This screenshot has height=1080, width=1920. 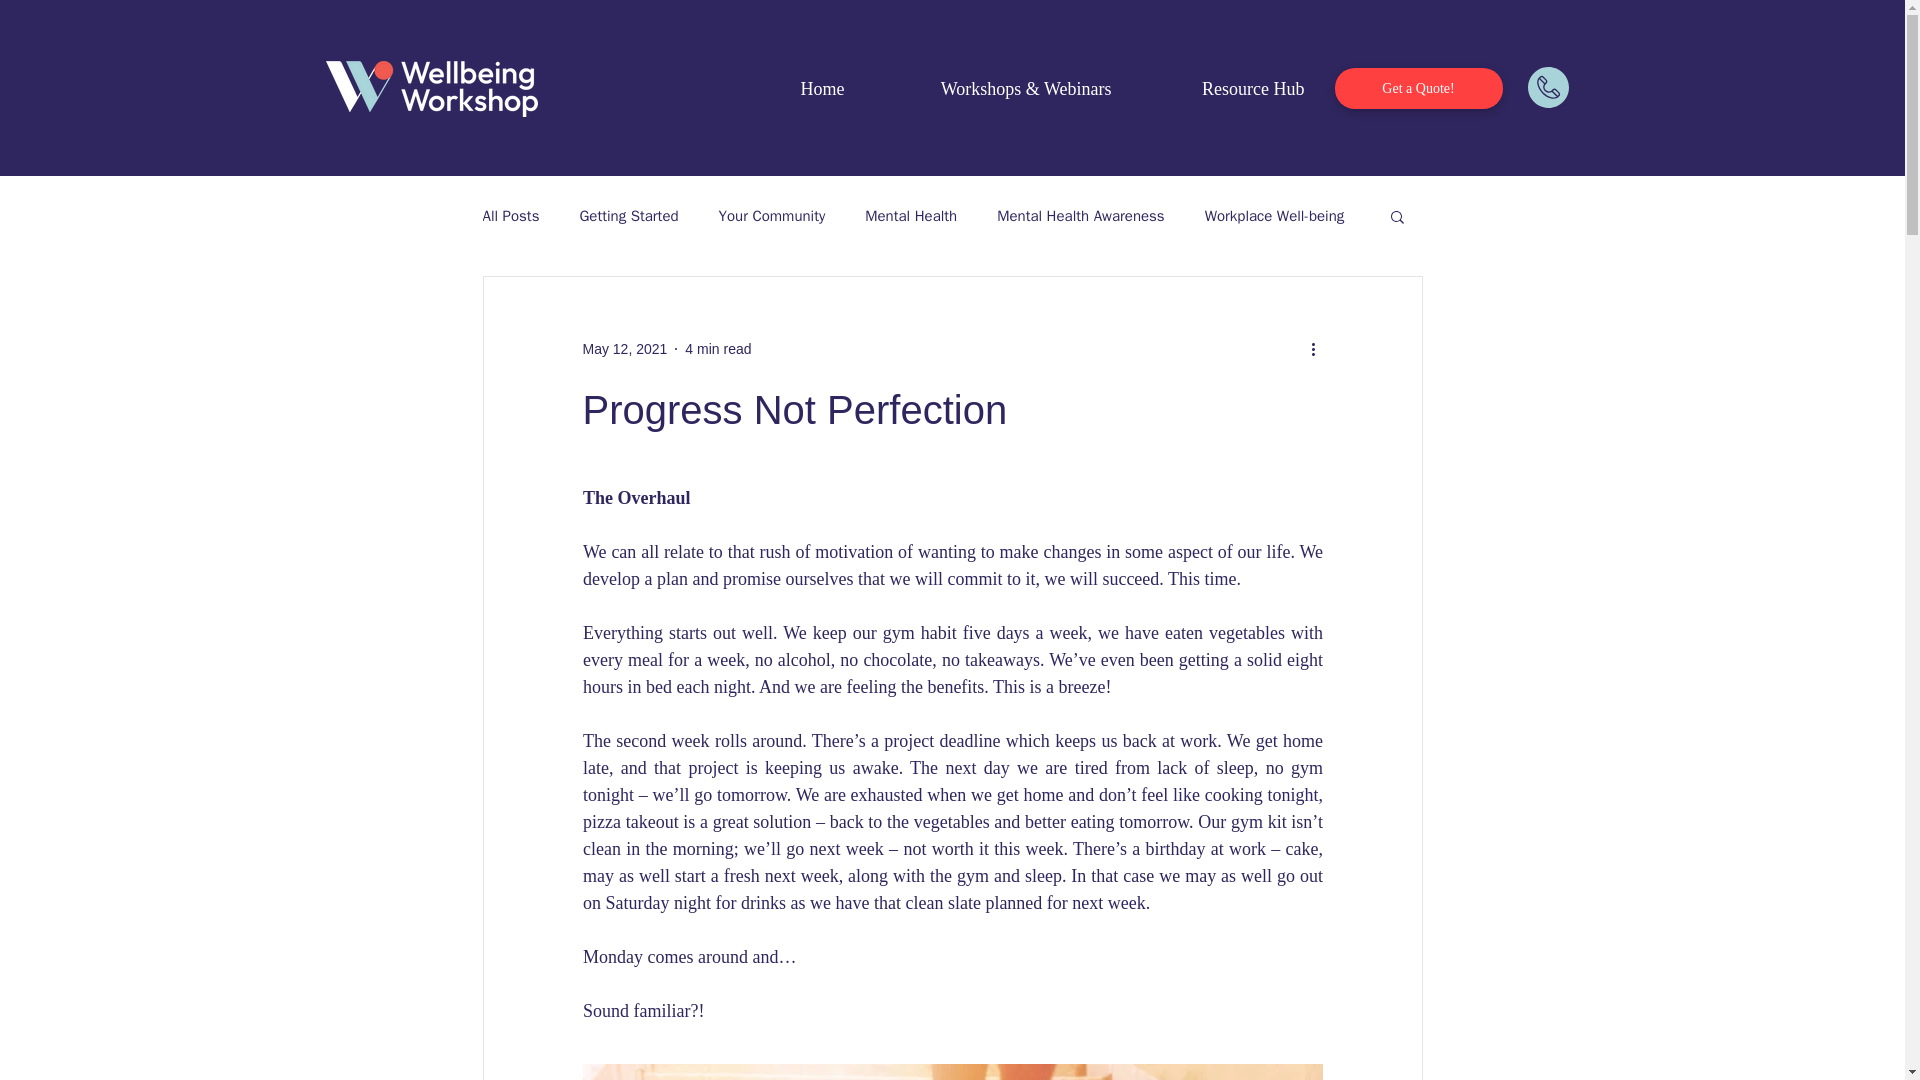 I want to click on Your Community, so click(x=772, y=215).